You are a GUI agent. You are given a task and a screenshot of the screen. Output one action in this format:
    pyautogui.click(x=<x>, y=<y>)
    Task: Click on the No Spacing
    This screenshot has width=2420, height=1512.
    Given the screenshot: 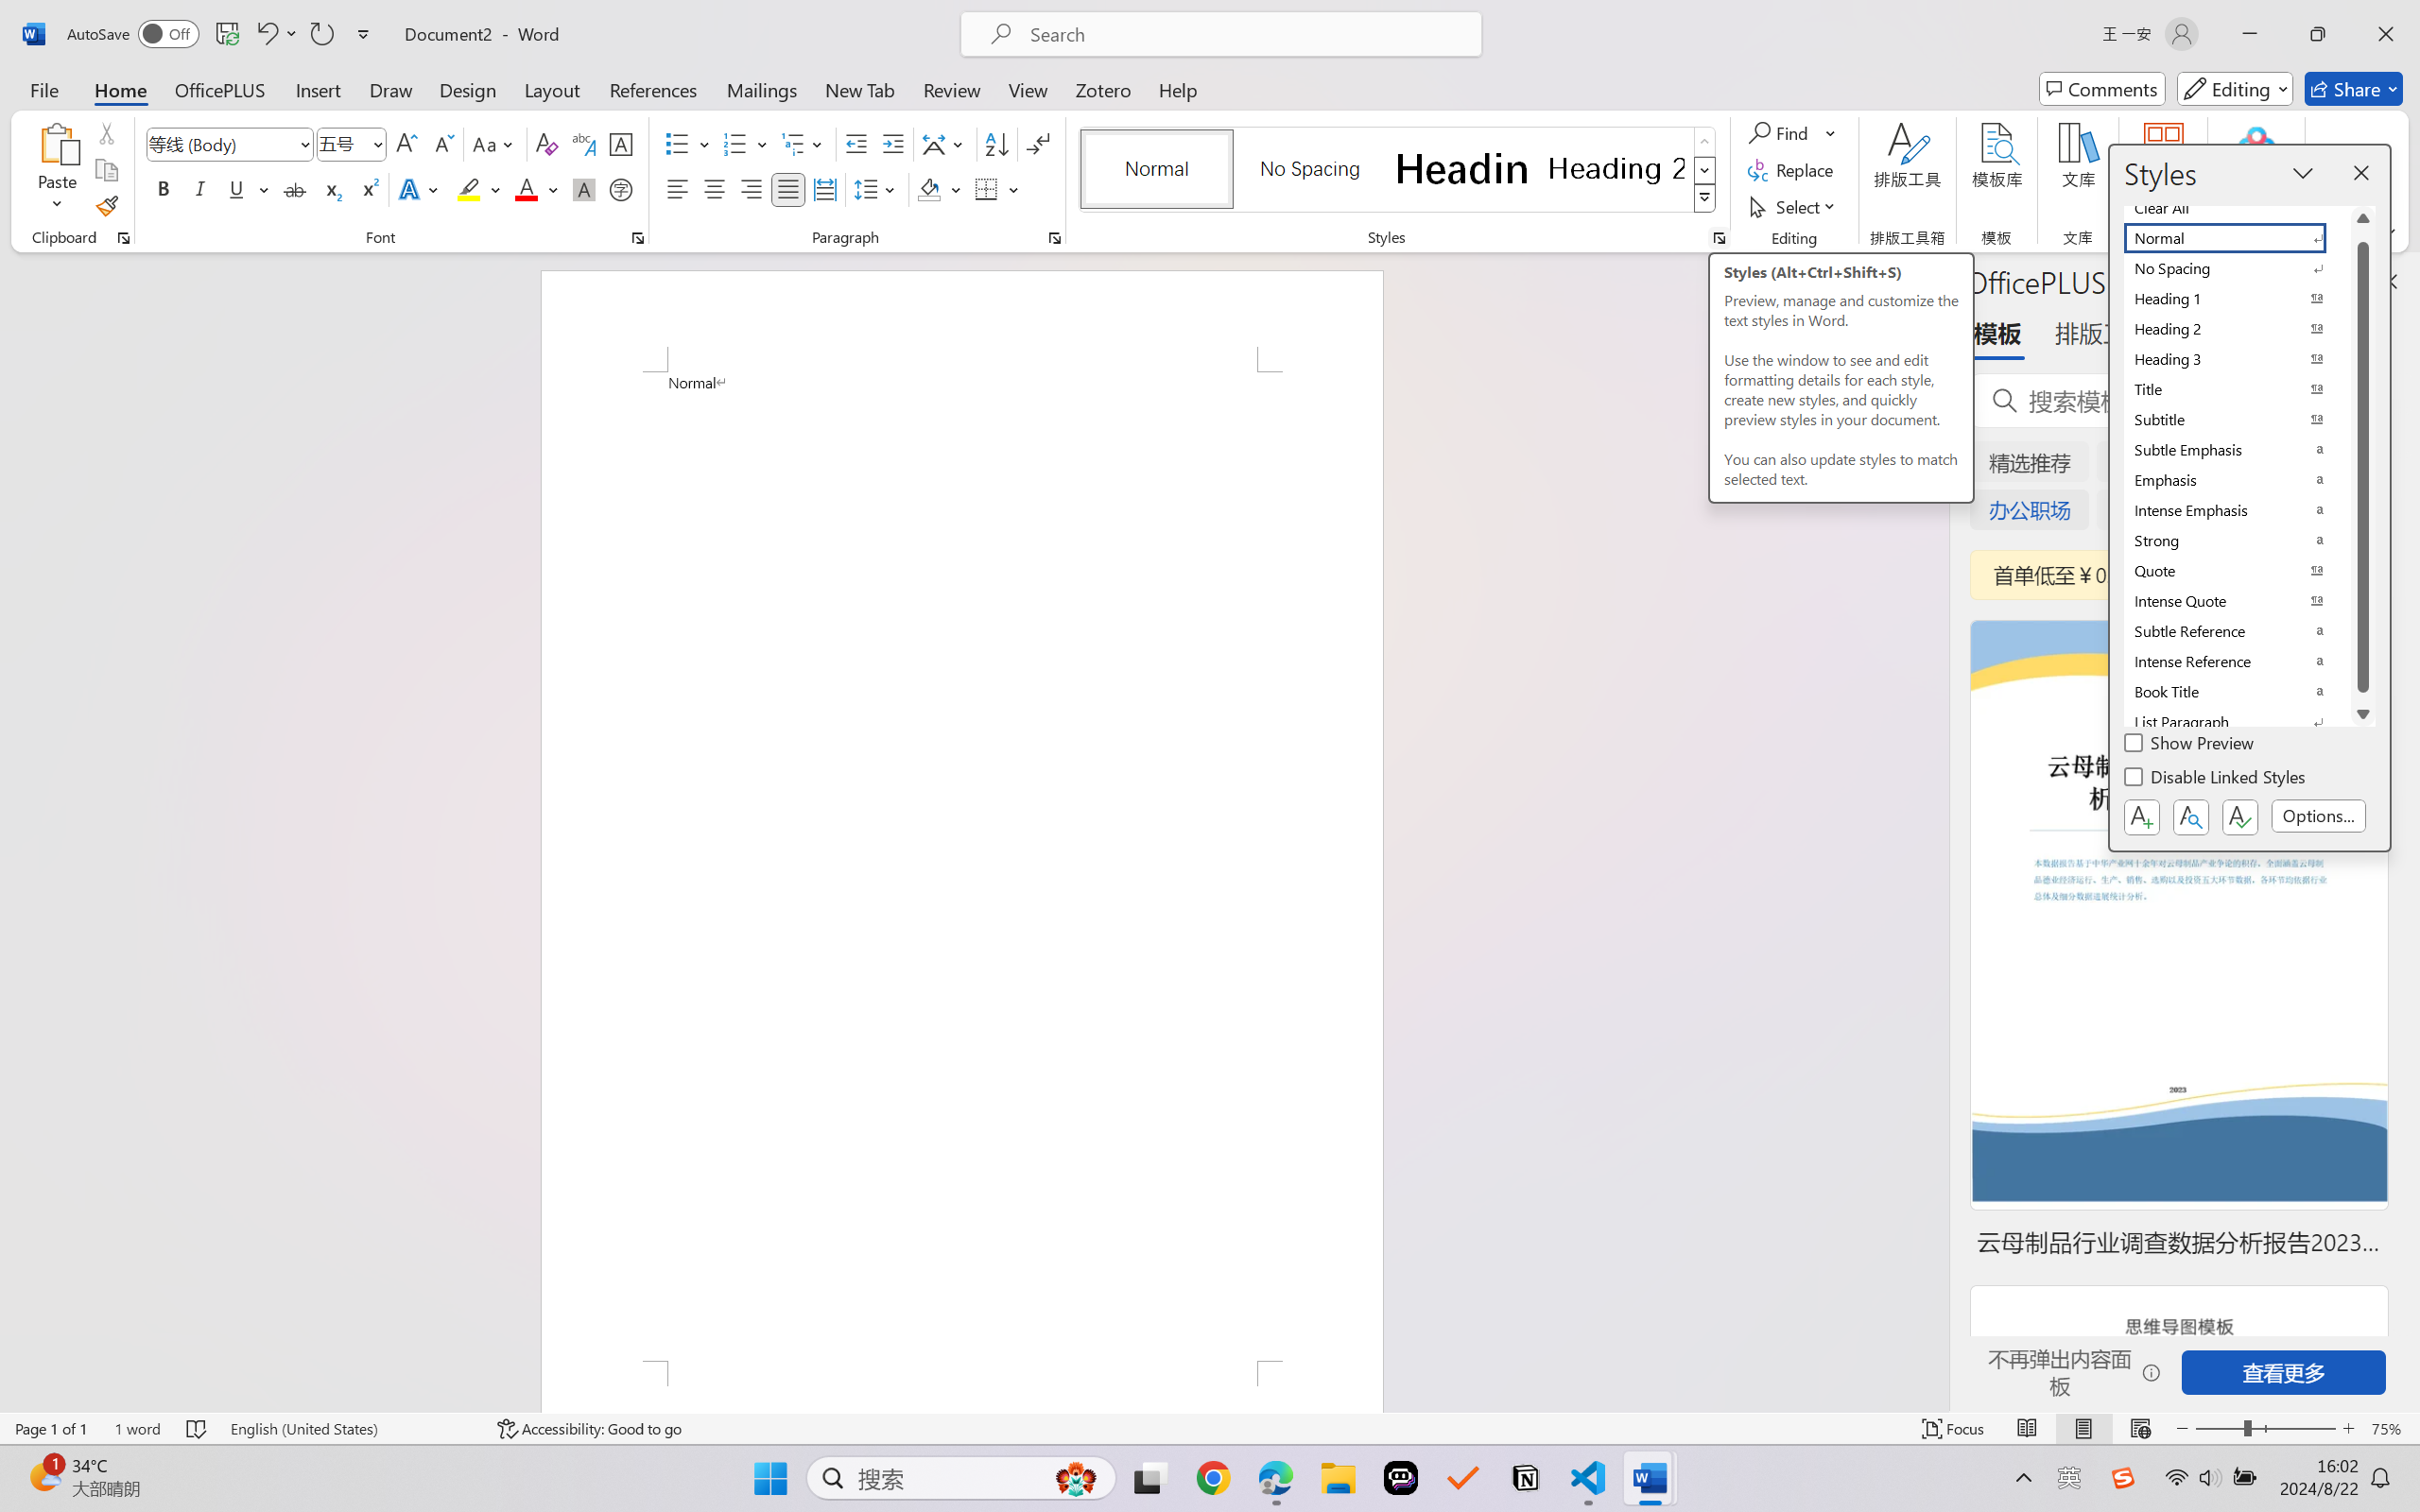 What is the action you would take?
    pyautogui.click(x=2237, y=268)
    